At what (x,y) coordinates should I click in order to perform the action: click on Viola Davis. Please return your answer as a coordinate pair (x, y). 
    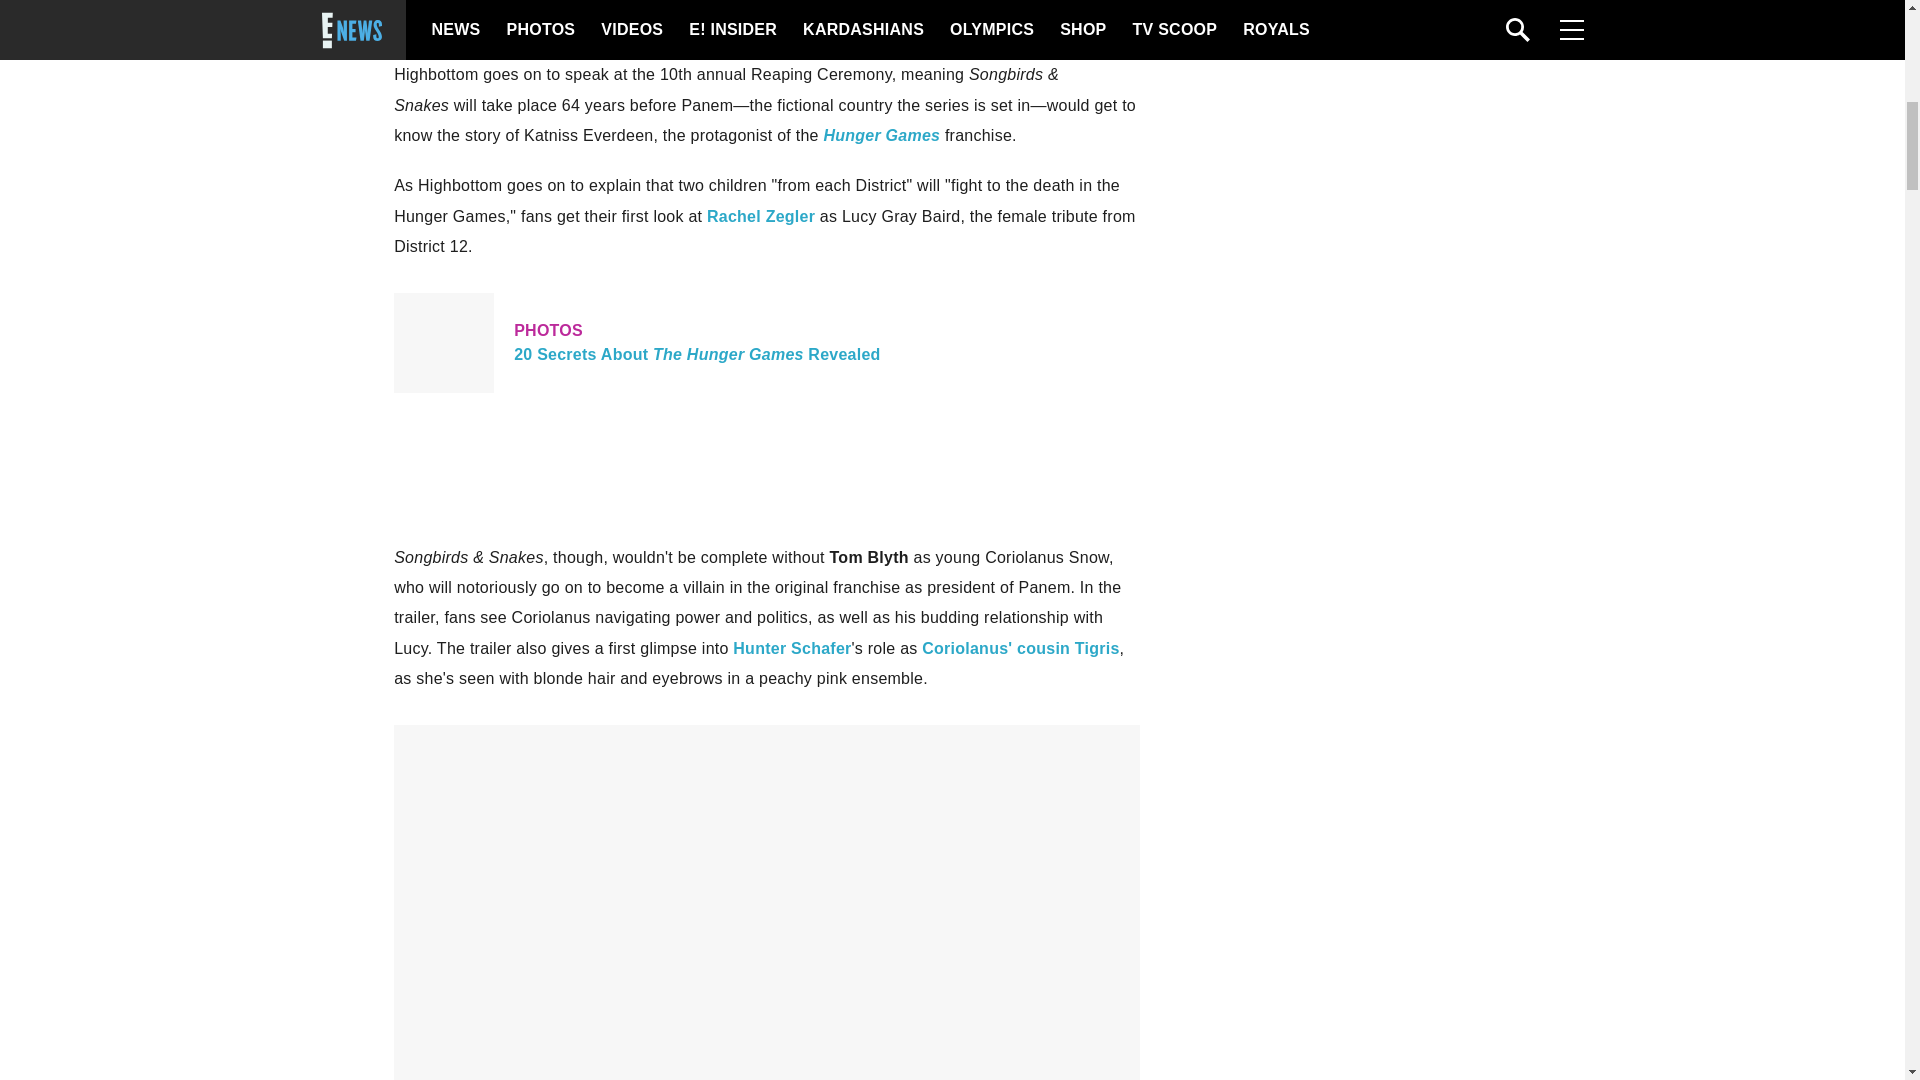
    Looking at the image, I should click on (1020, 648).